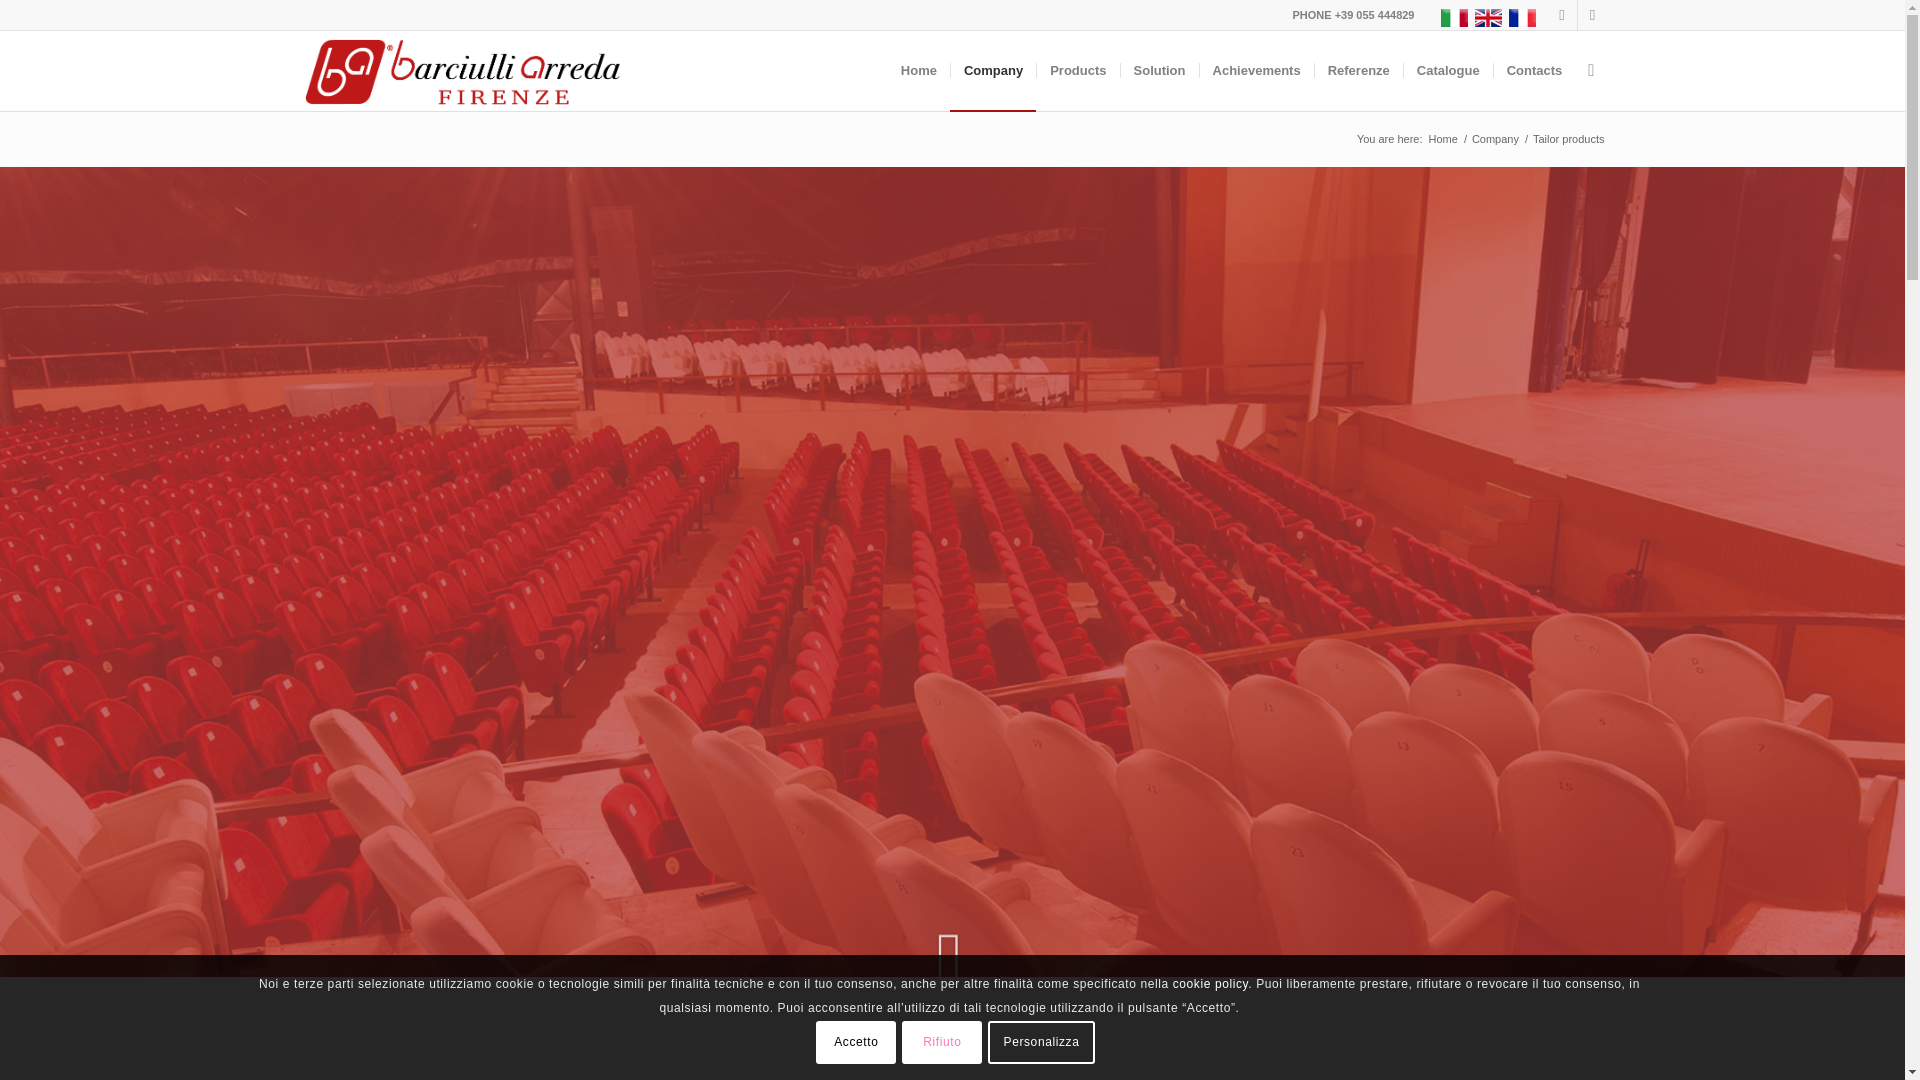  What do you see at coordinates (1444, 138) in the screenshot?
I see `Barciulli Arreda` at bounding box center [1444, 138].